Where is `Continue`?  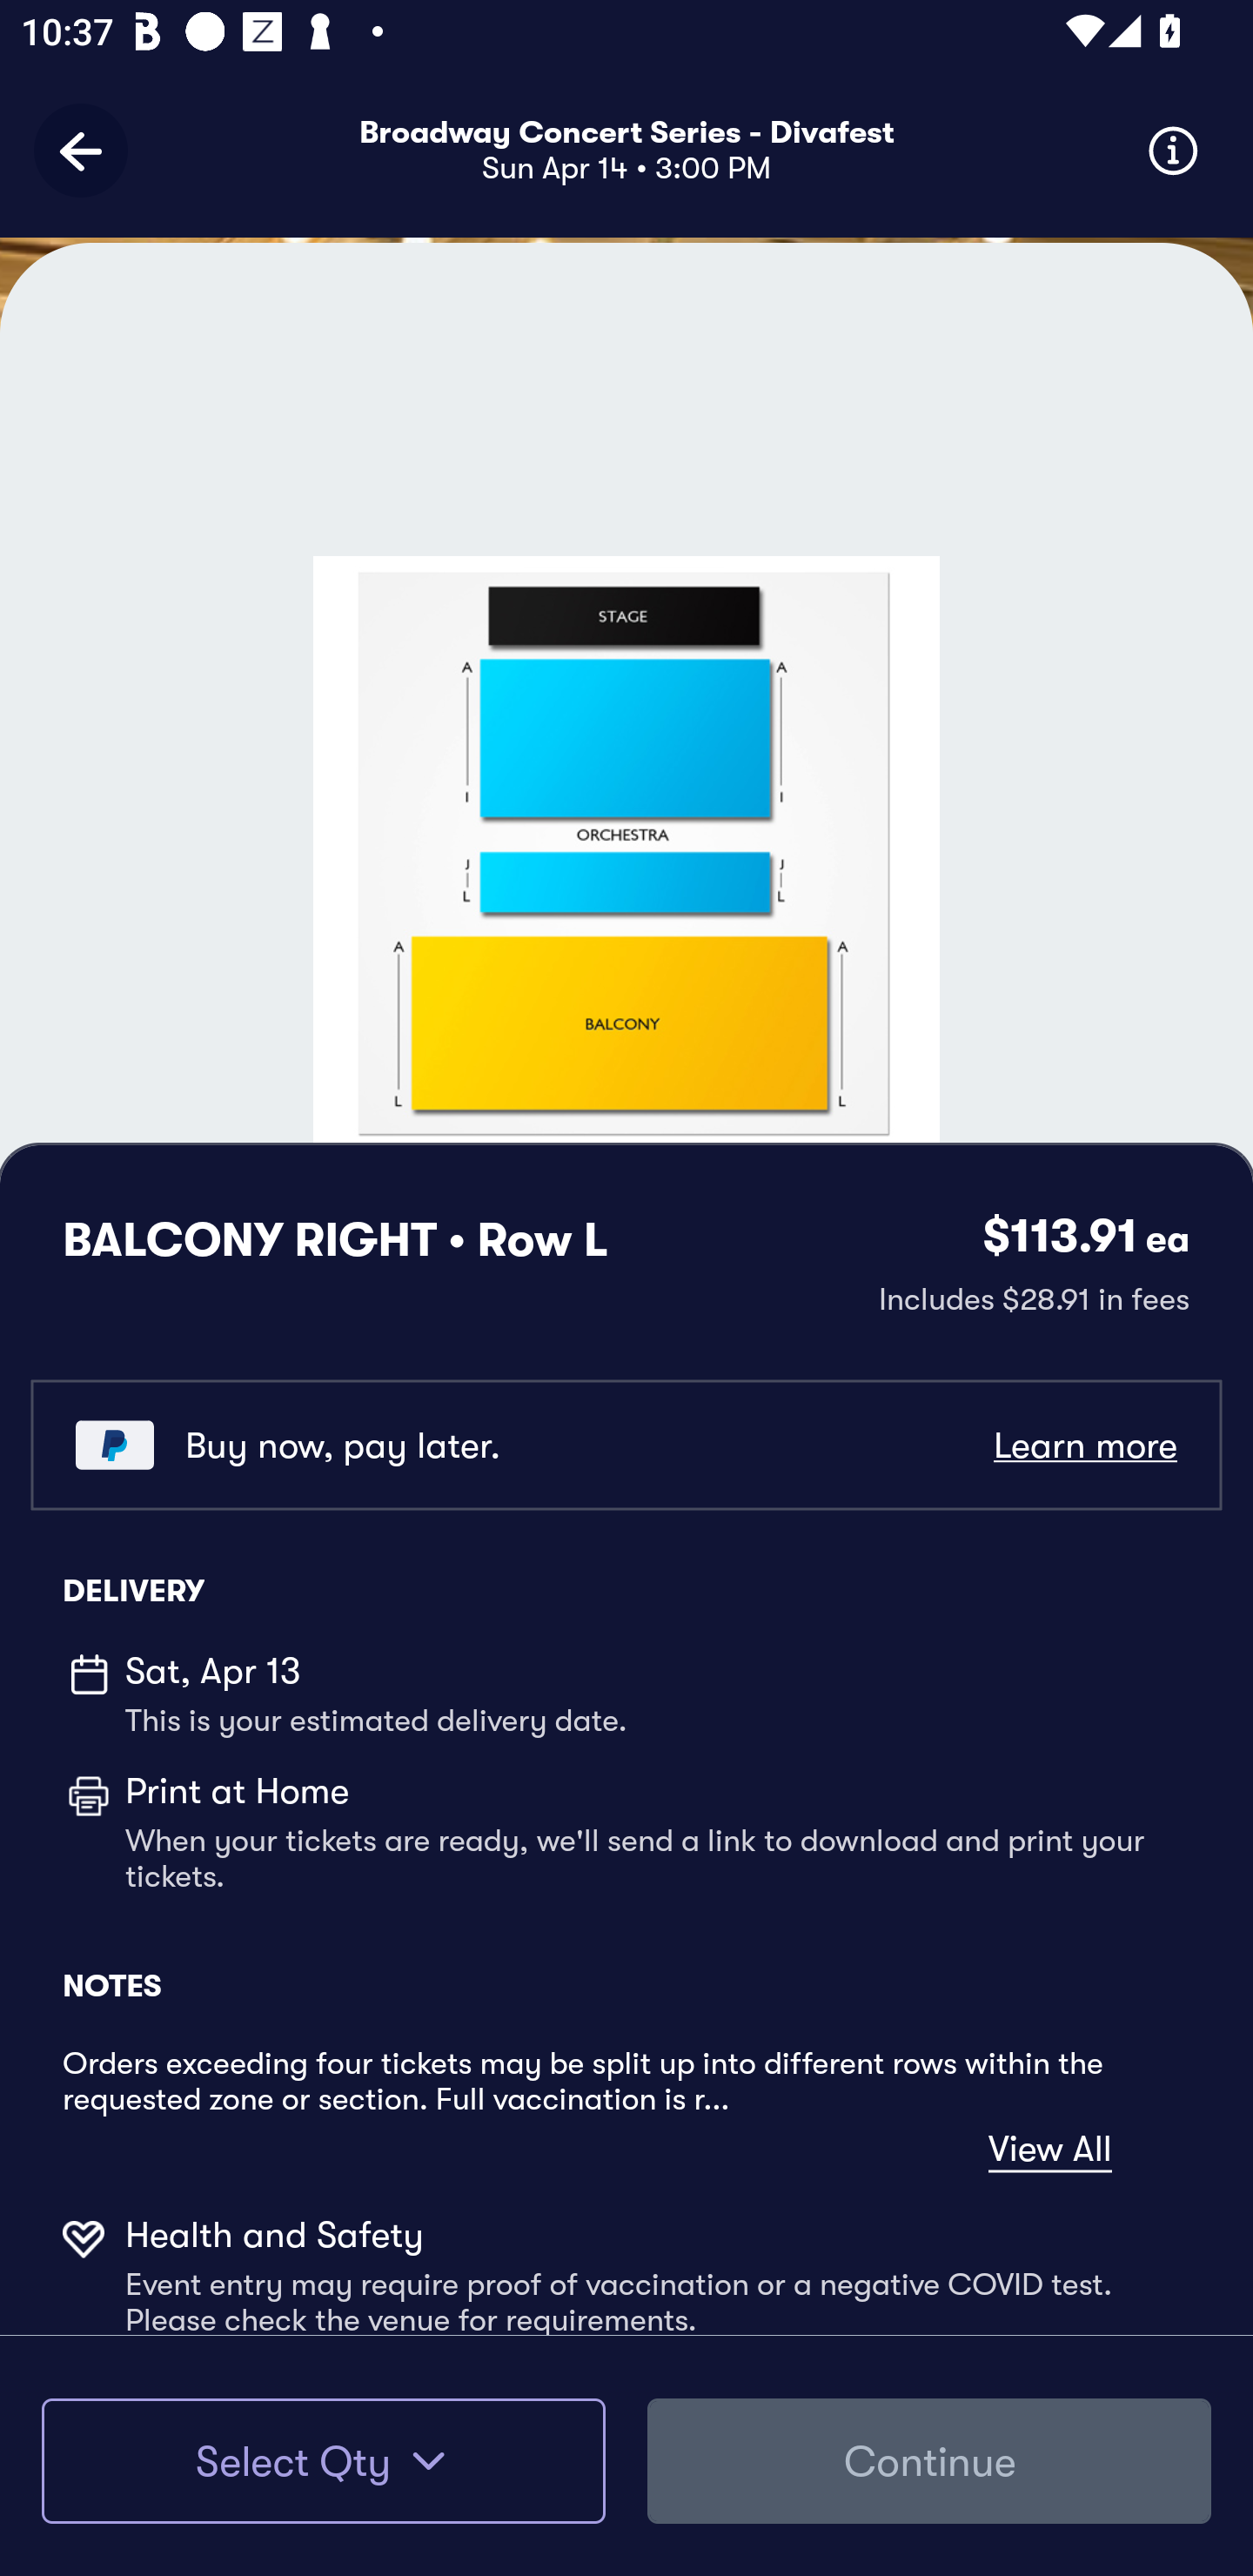
Continue is located at coordinates (929, 2461).